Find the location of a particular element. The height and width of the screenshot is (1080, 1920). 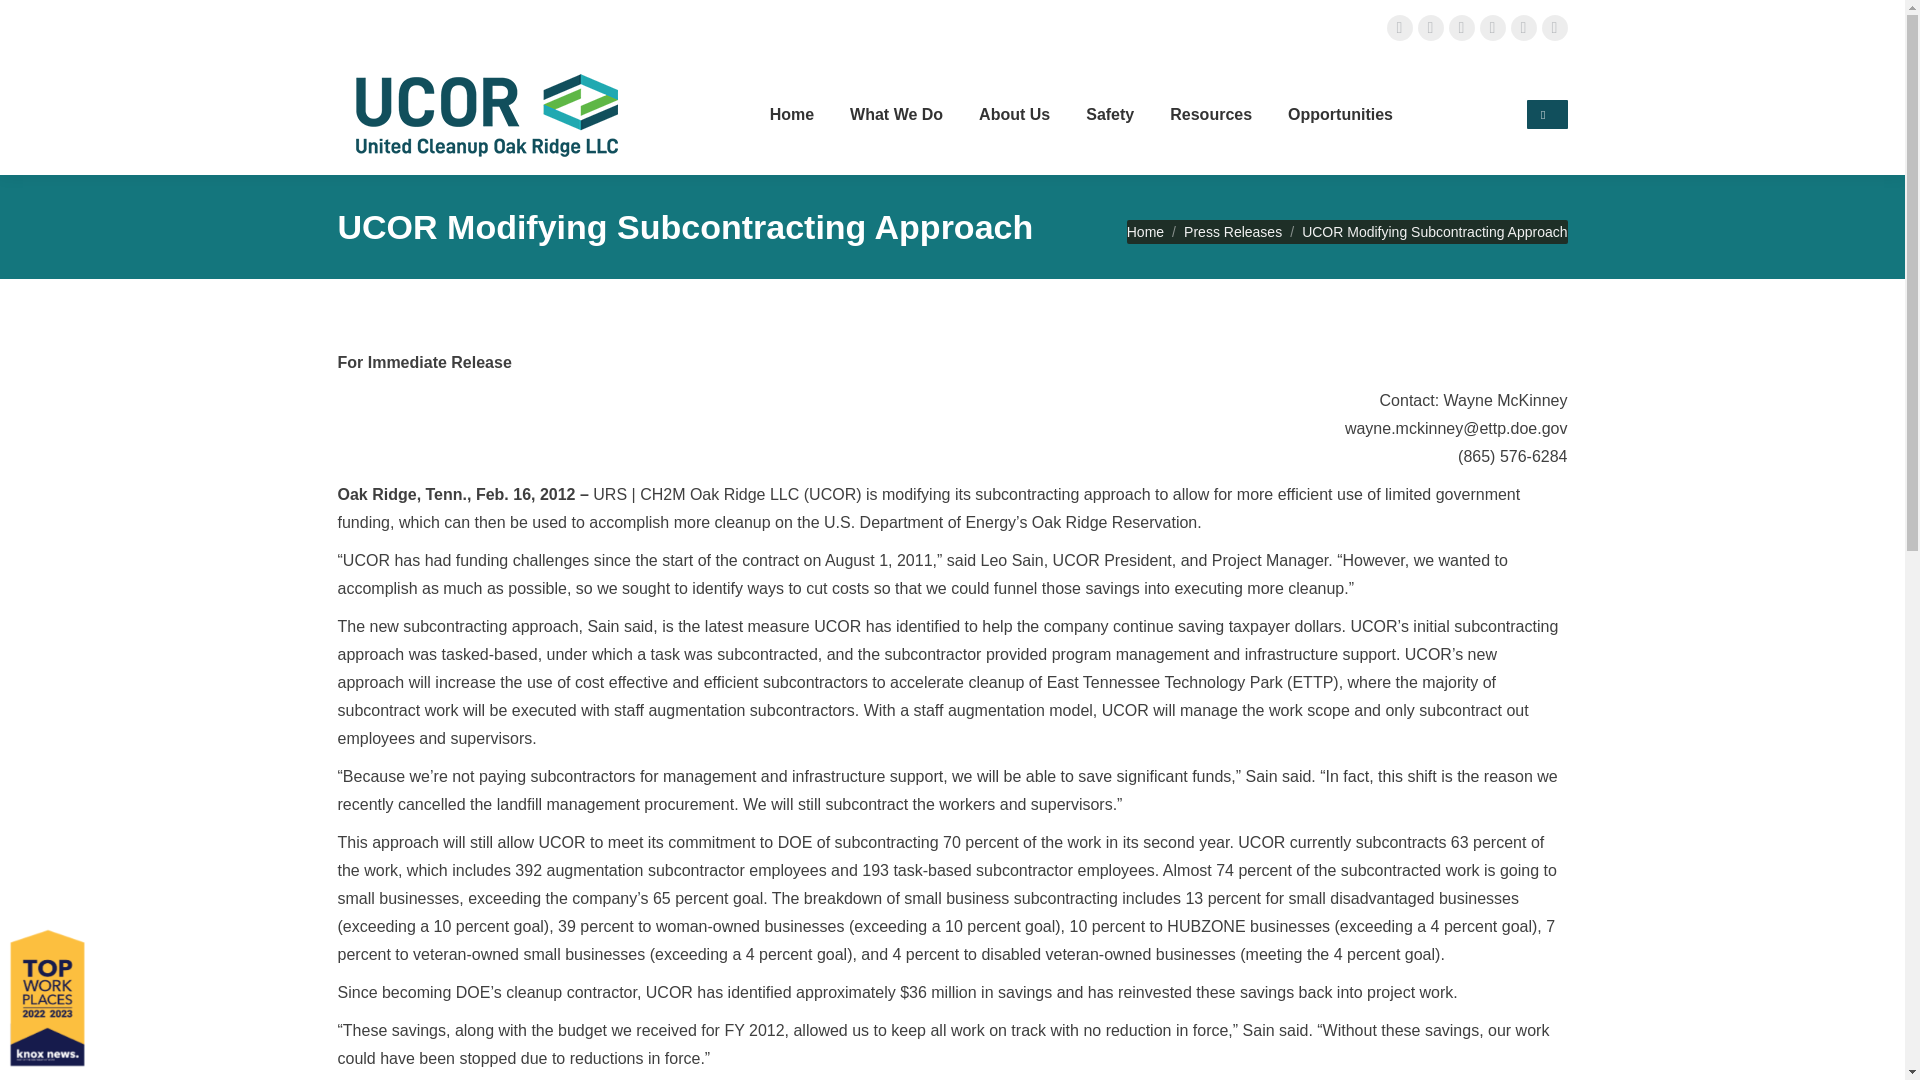

Resources is located at coordinates (1210, 114).